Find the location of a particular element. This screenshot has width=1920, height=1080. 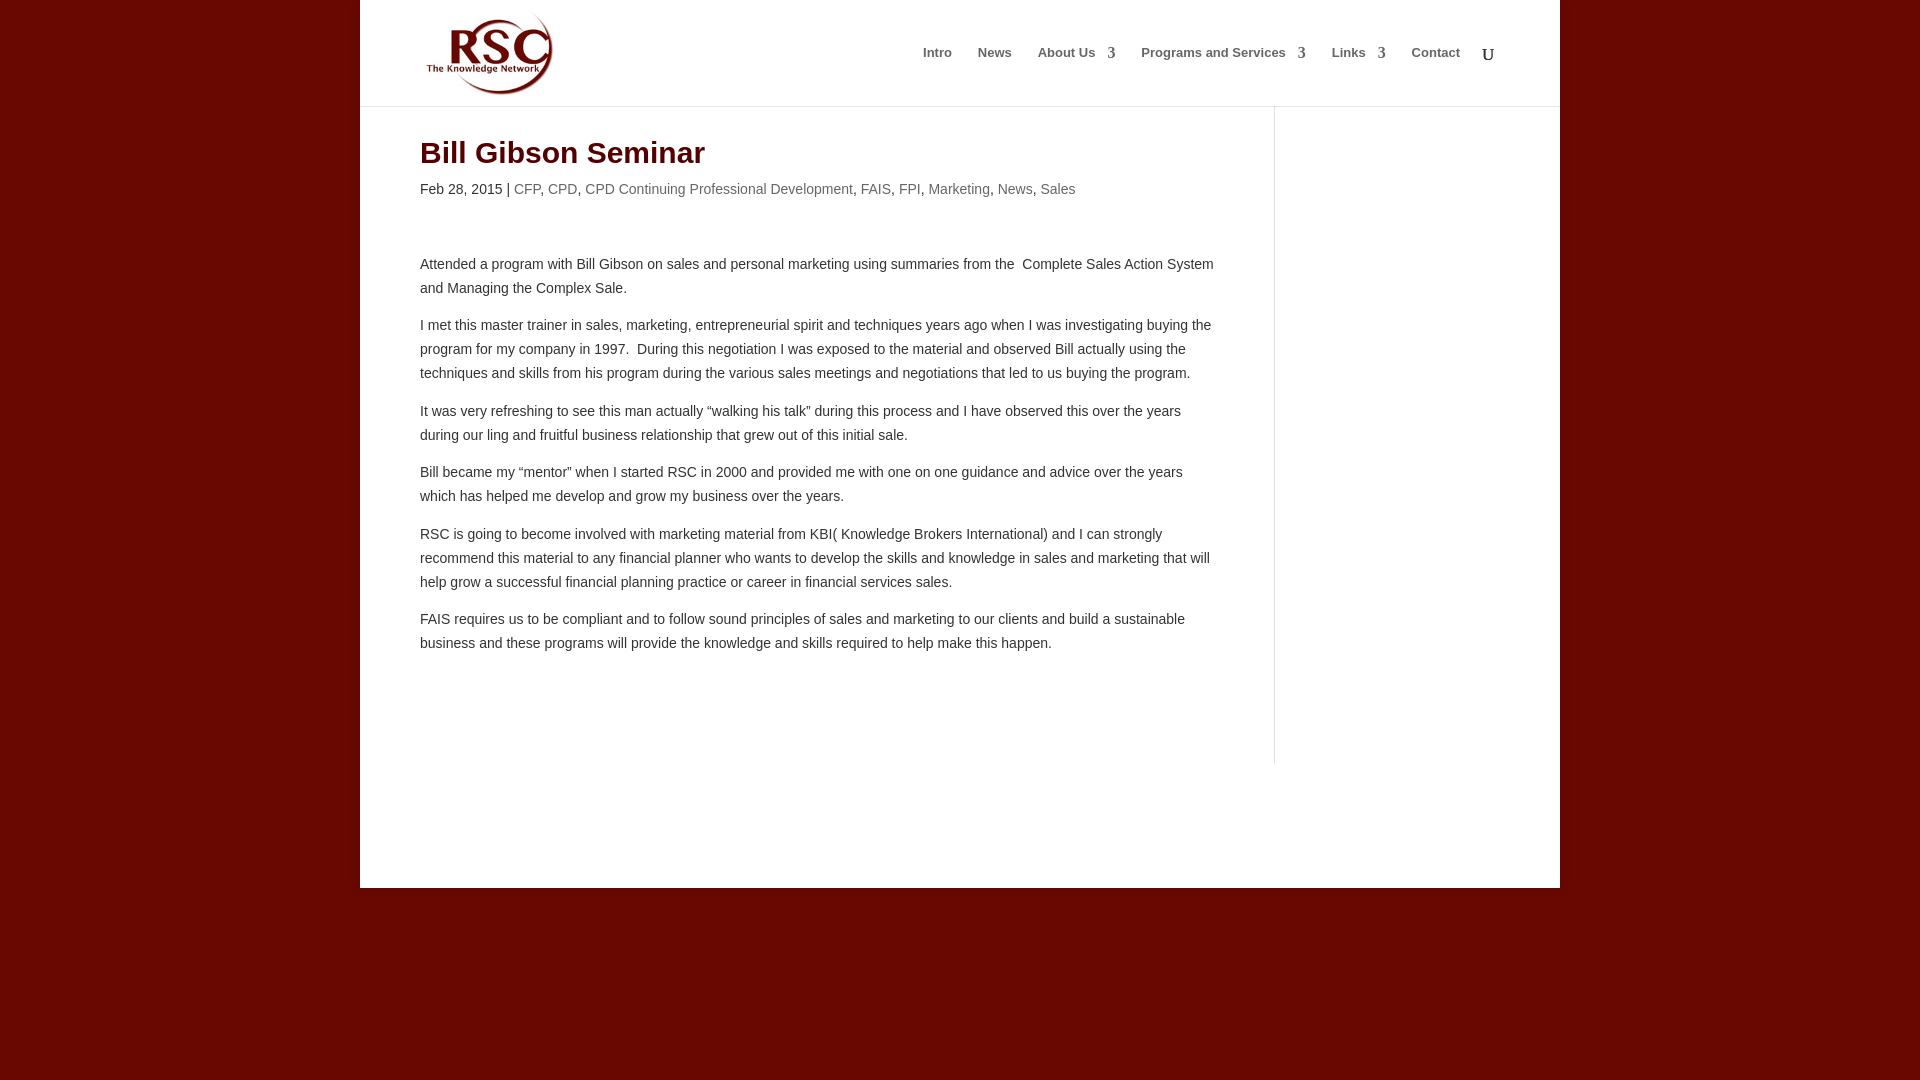

CFP is located at coordinates (526, 188).